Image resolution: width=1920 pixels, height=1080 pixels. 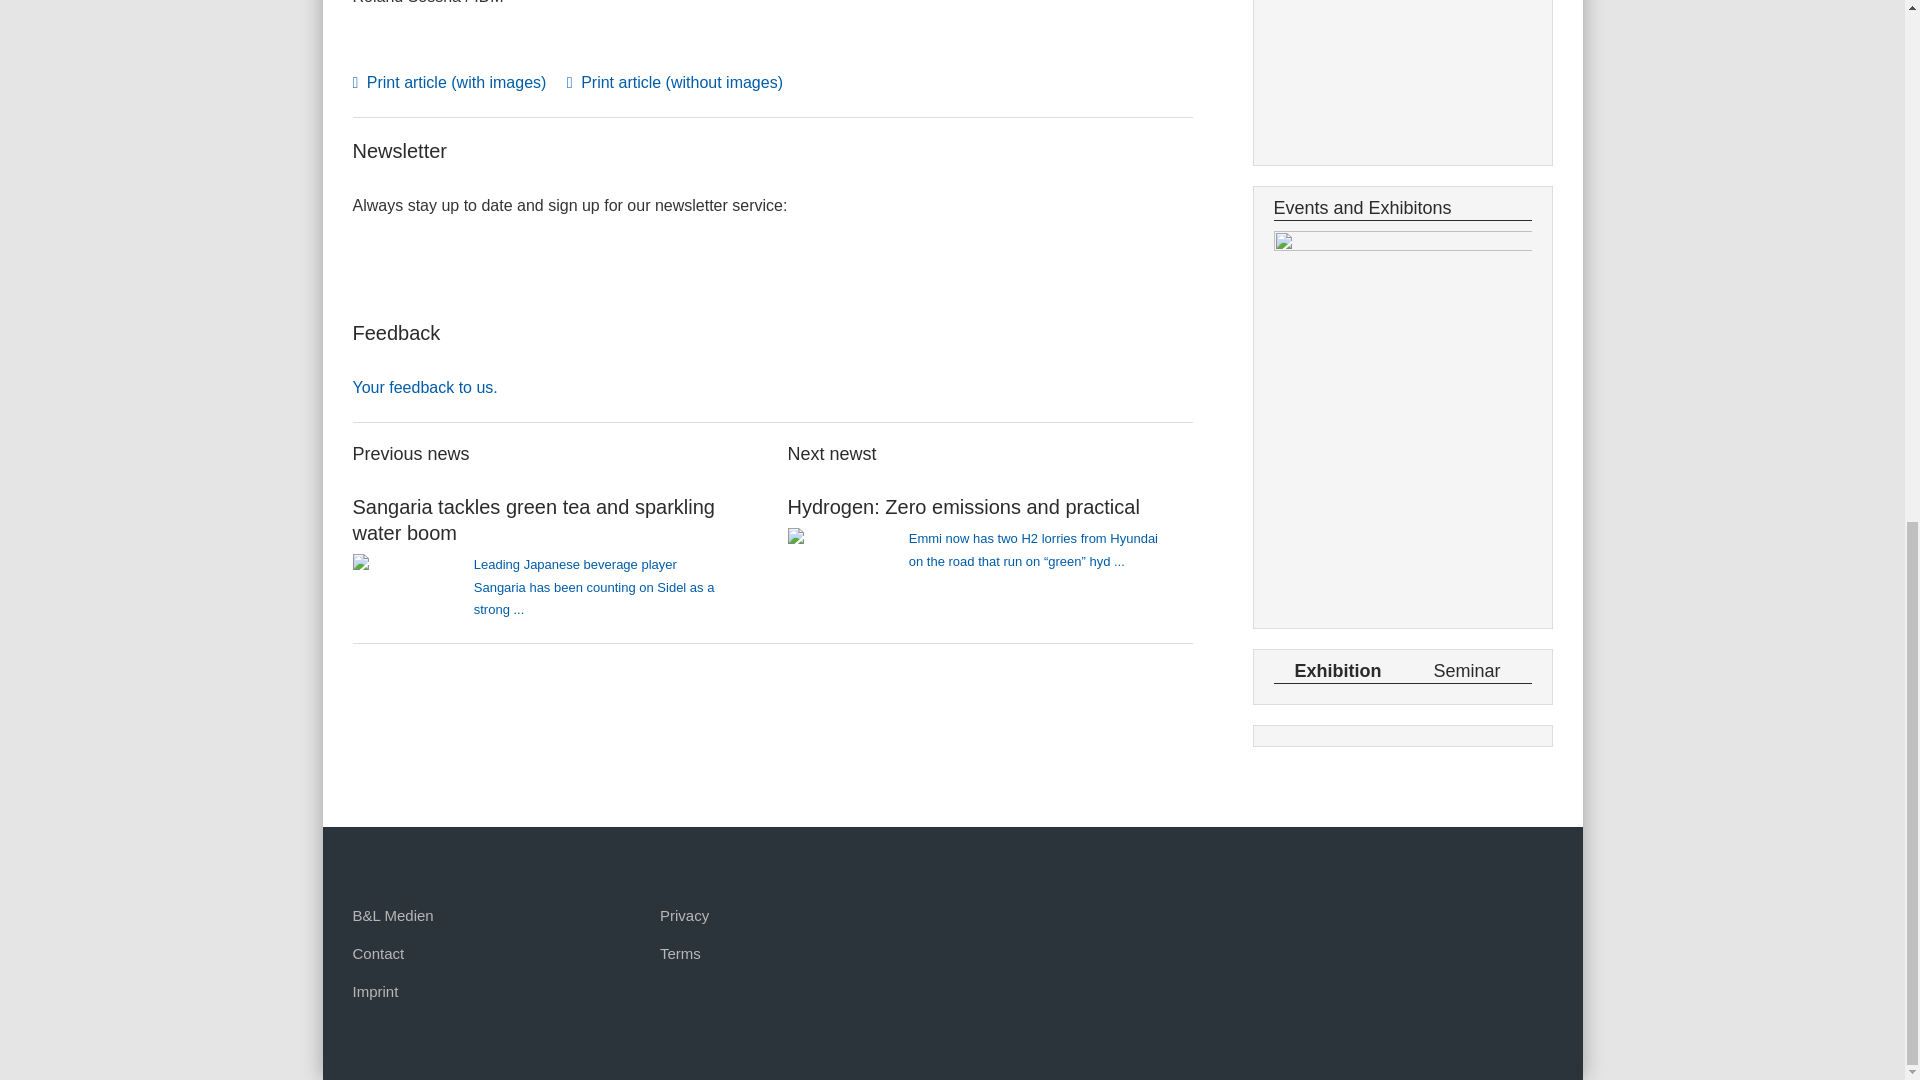 I want to click on Contact, so click(x=377, y=954).